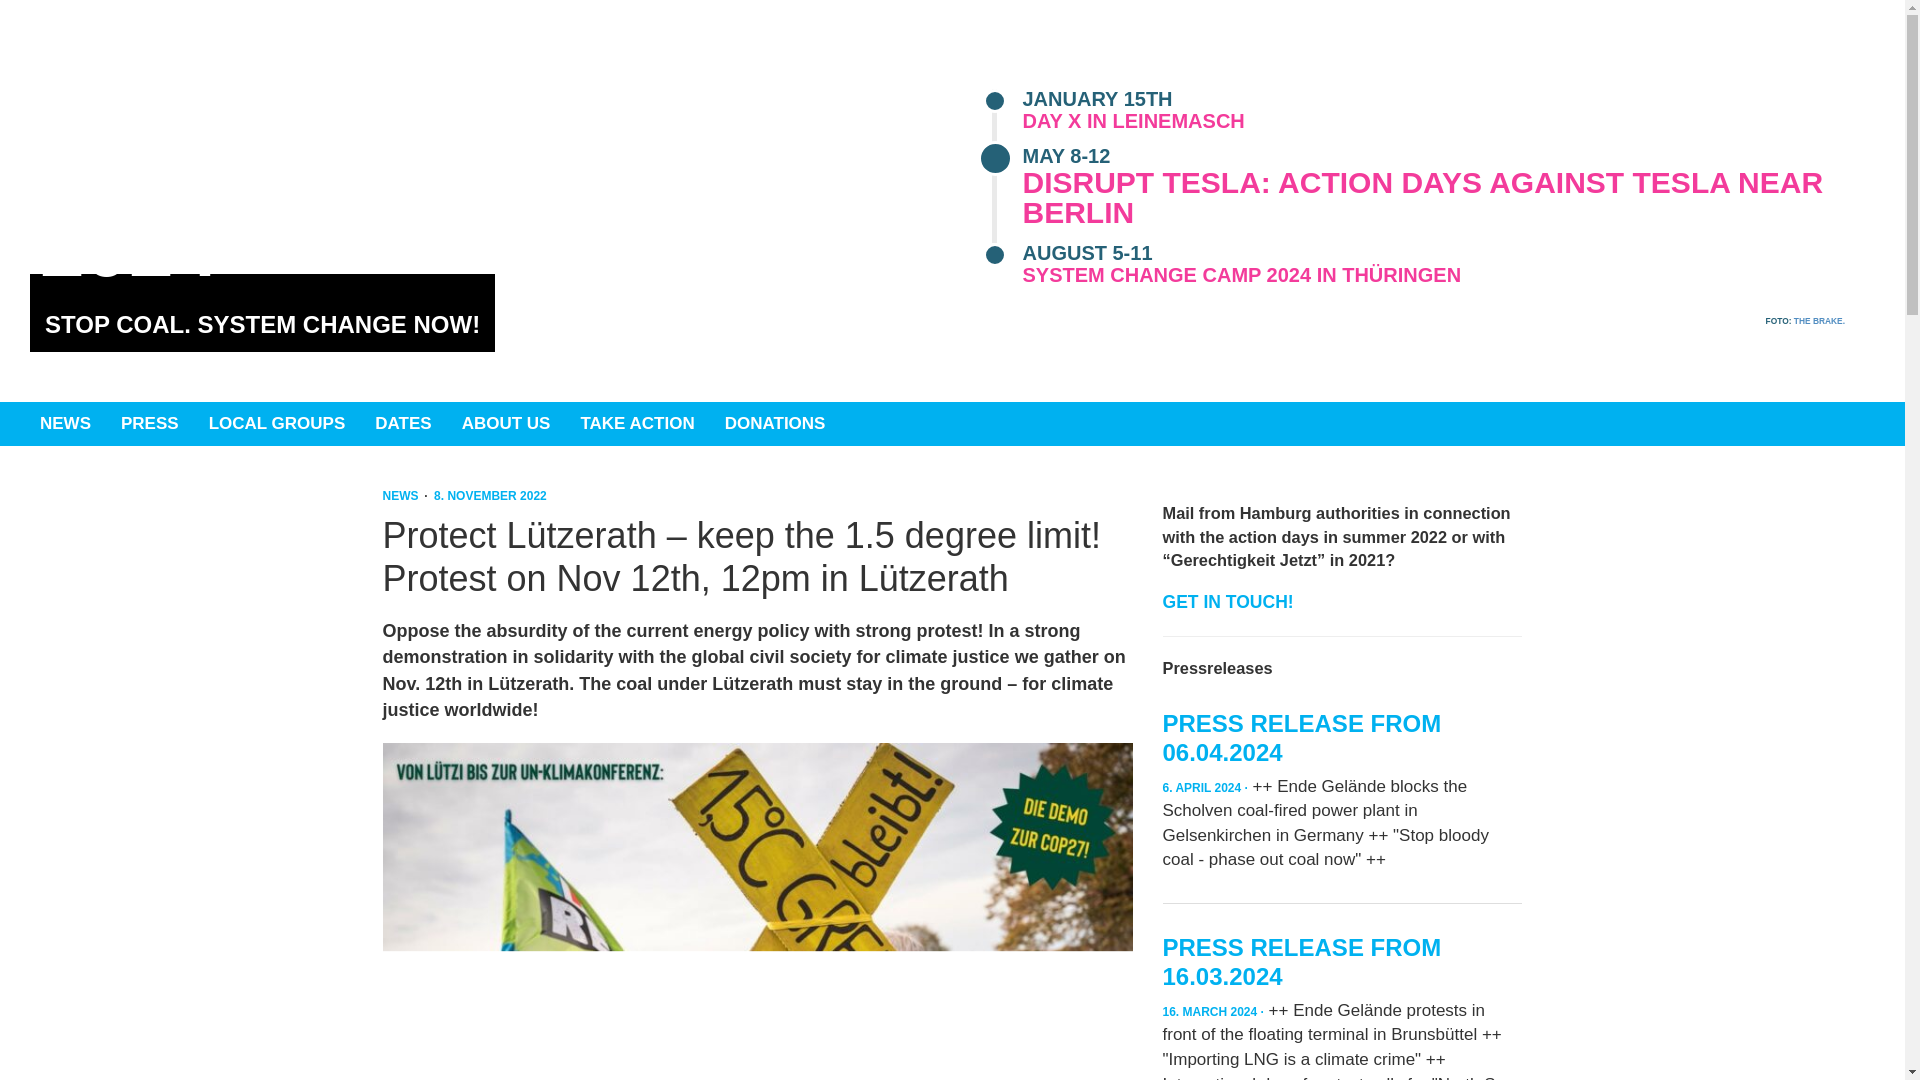 Image resolution: width=1920 pixels, height=1080 pixels. I want to click on NEWS, so click(64, 424).